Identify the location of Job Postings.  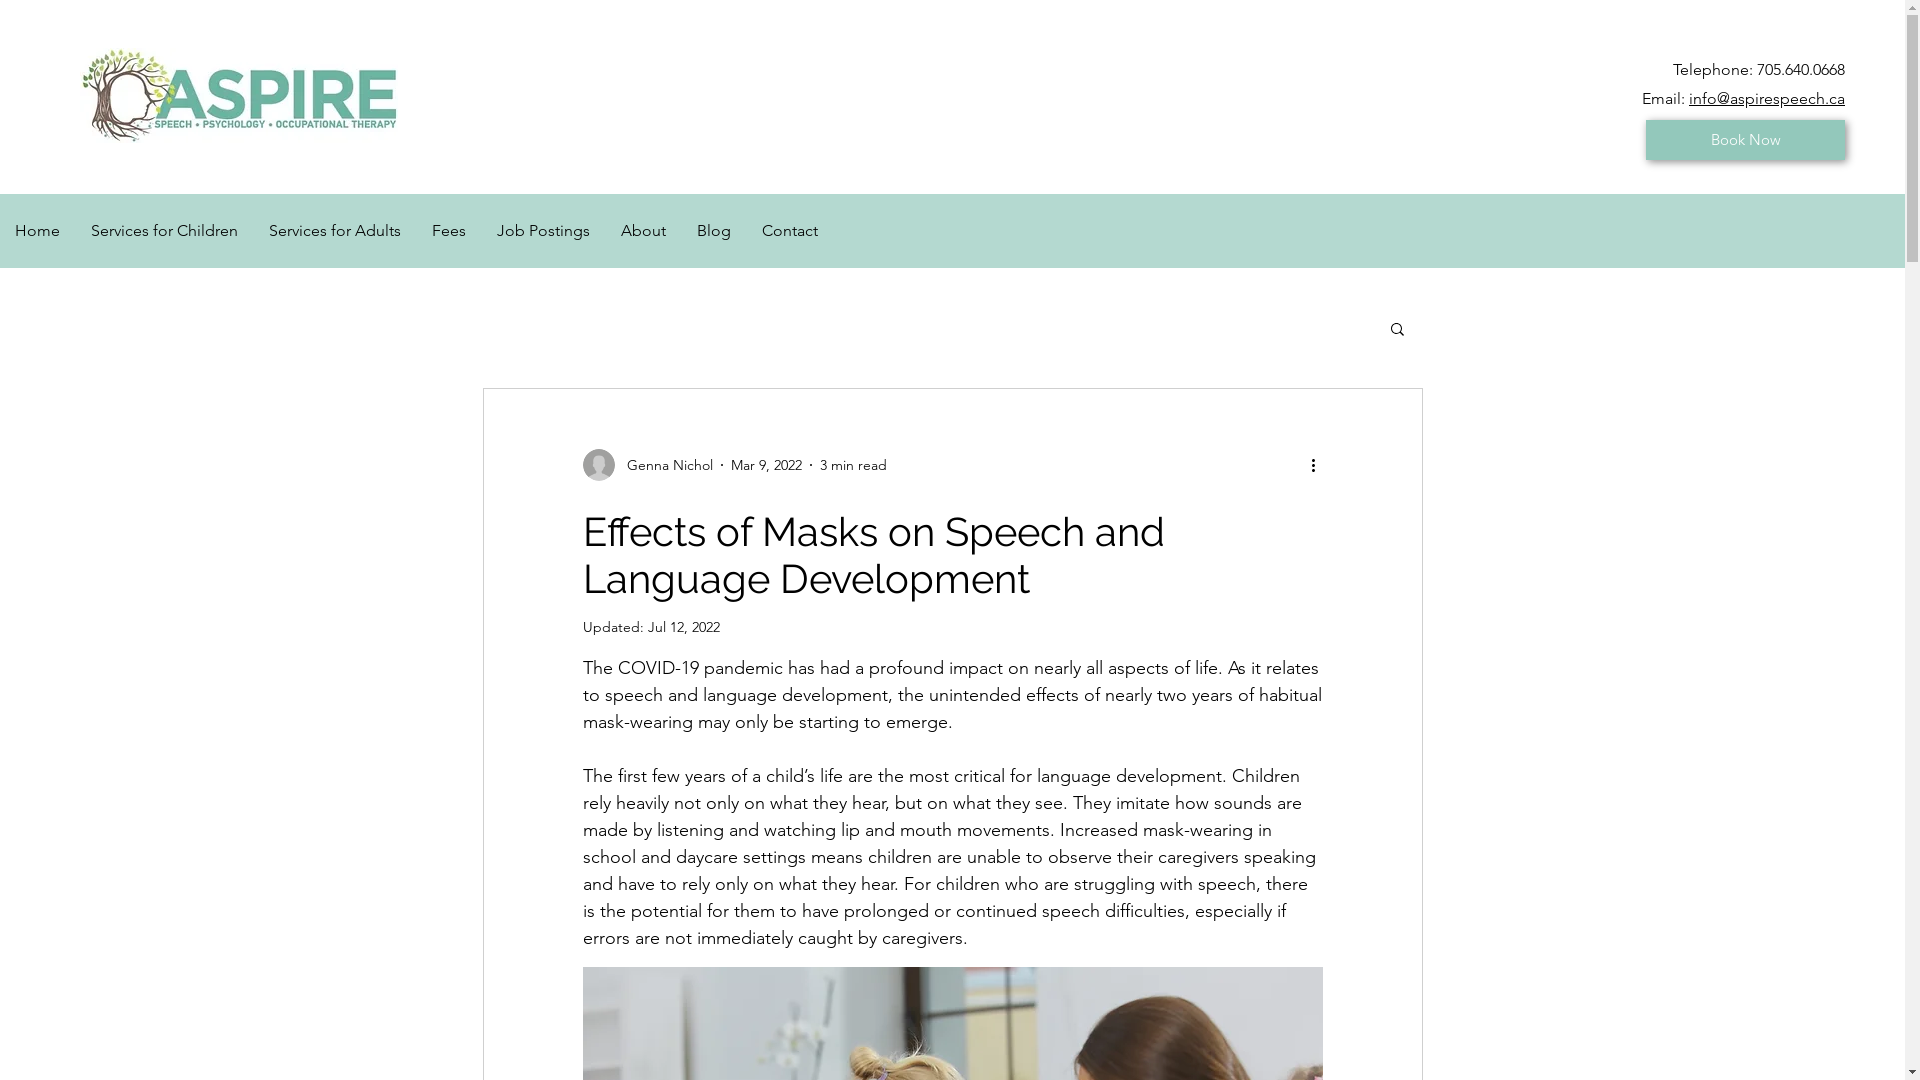
(543, 231).